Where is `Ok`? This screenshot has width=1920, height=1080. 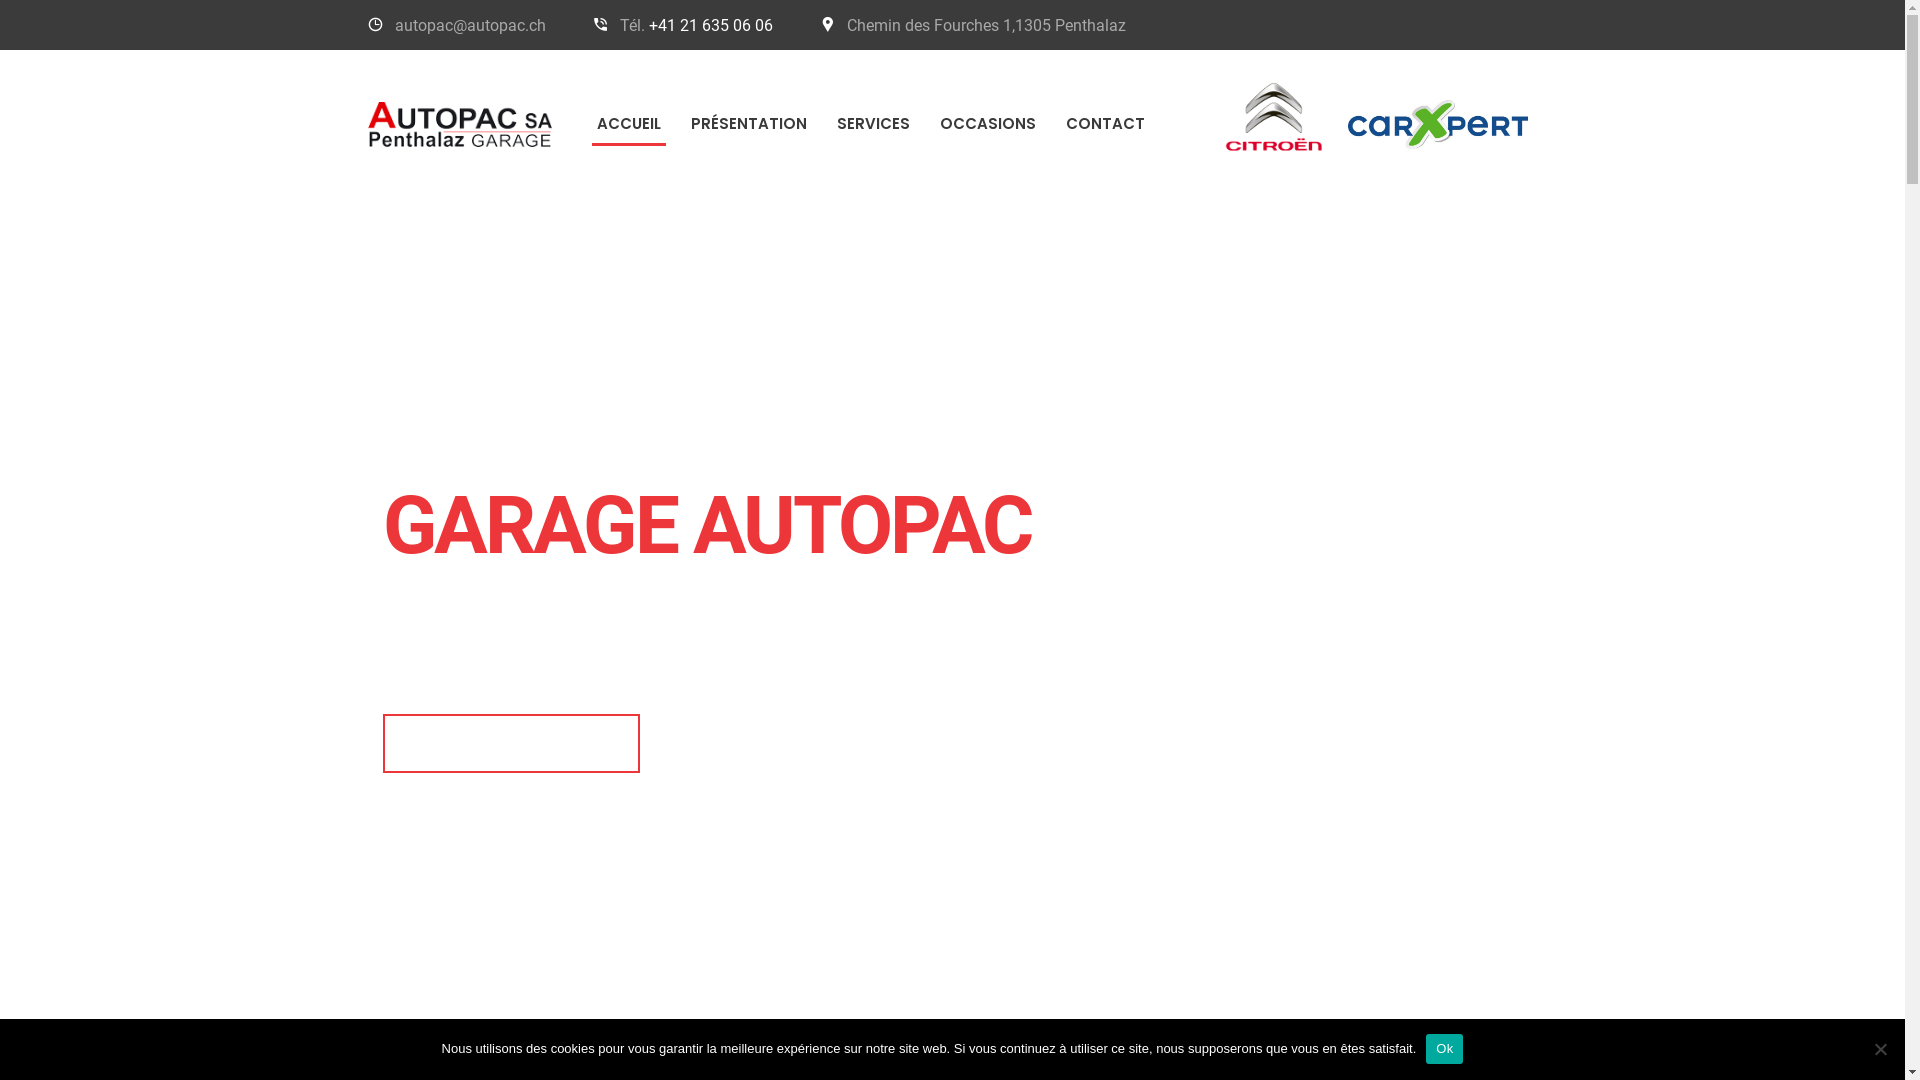
Ok is located at coordinates (1444, 1049).